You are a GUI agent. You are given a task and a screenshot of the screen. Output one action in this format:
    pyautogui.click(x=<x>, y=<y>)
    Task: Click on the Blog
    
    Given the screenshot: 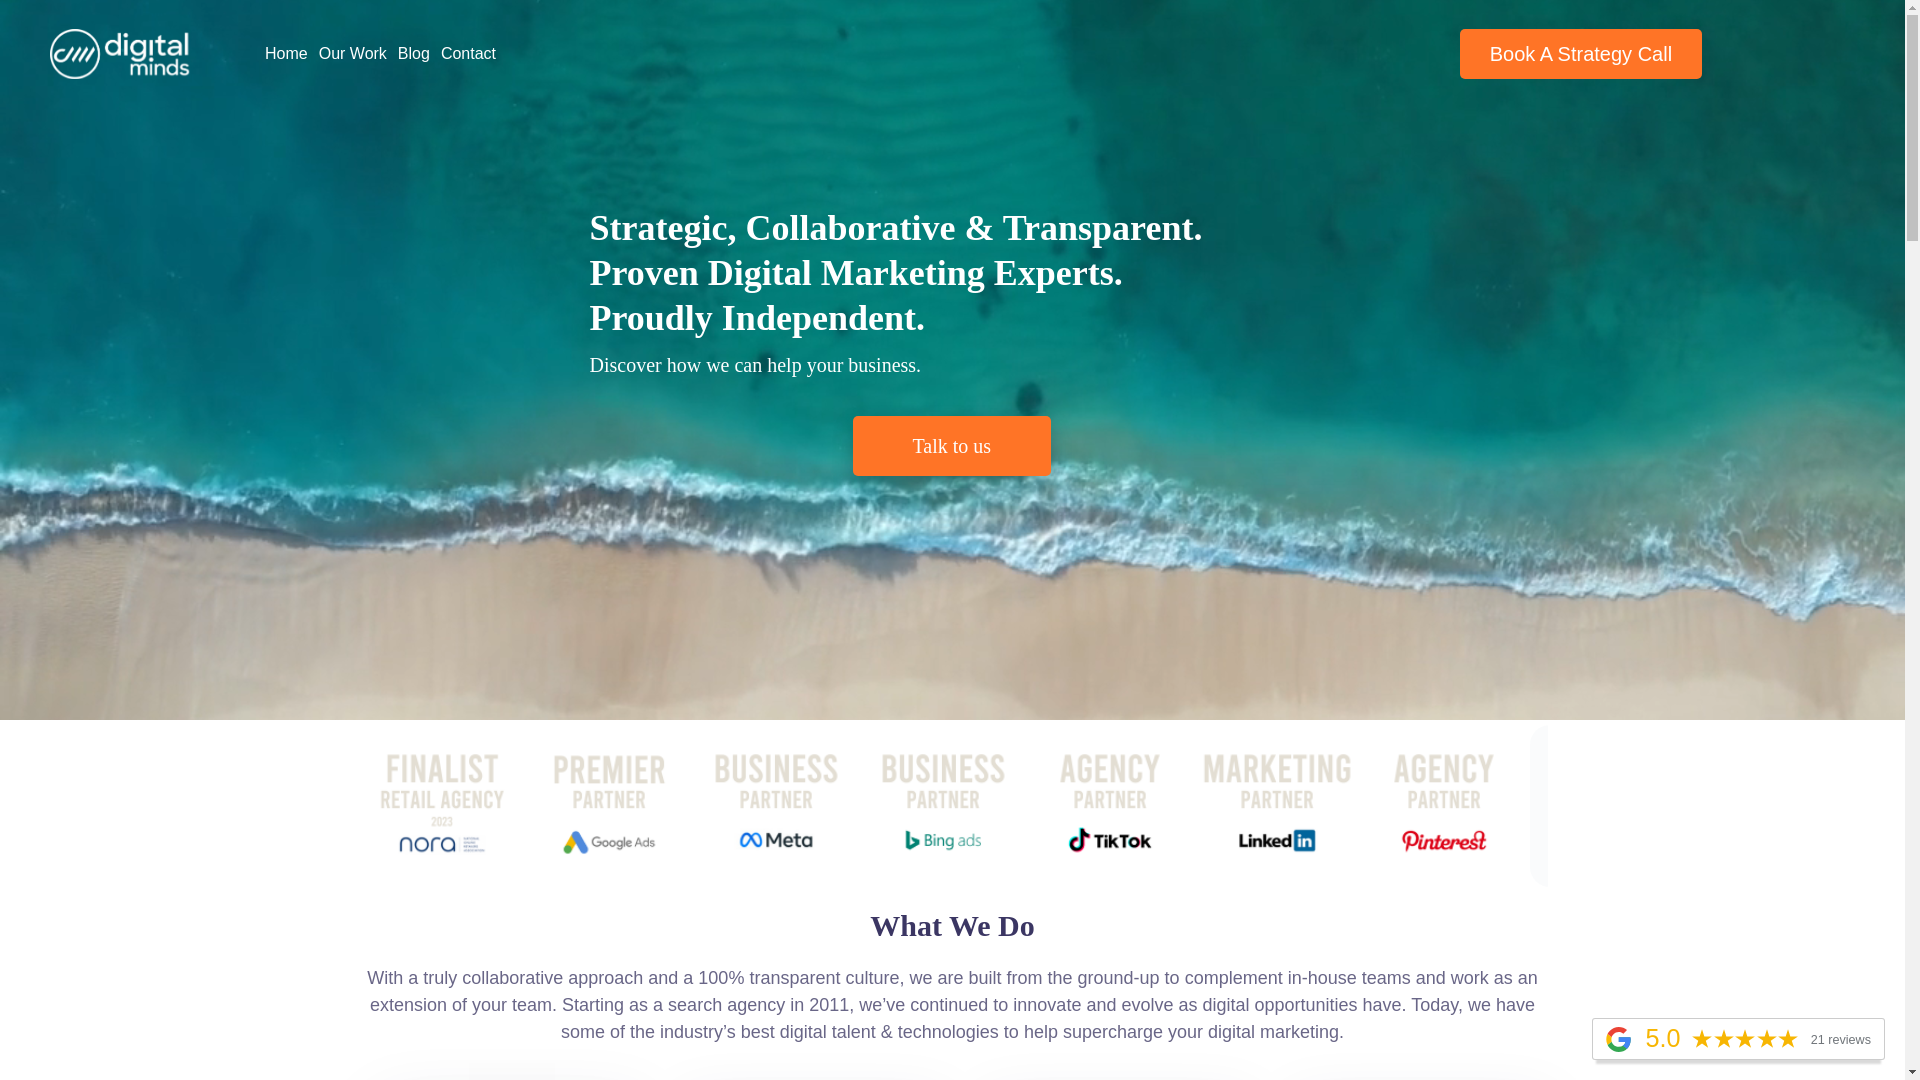 What is the action you would take?
    pyautogui.click(x=414, y=54)
    